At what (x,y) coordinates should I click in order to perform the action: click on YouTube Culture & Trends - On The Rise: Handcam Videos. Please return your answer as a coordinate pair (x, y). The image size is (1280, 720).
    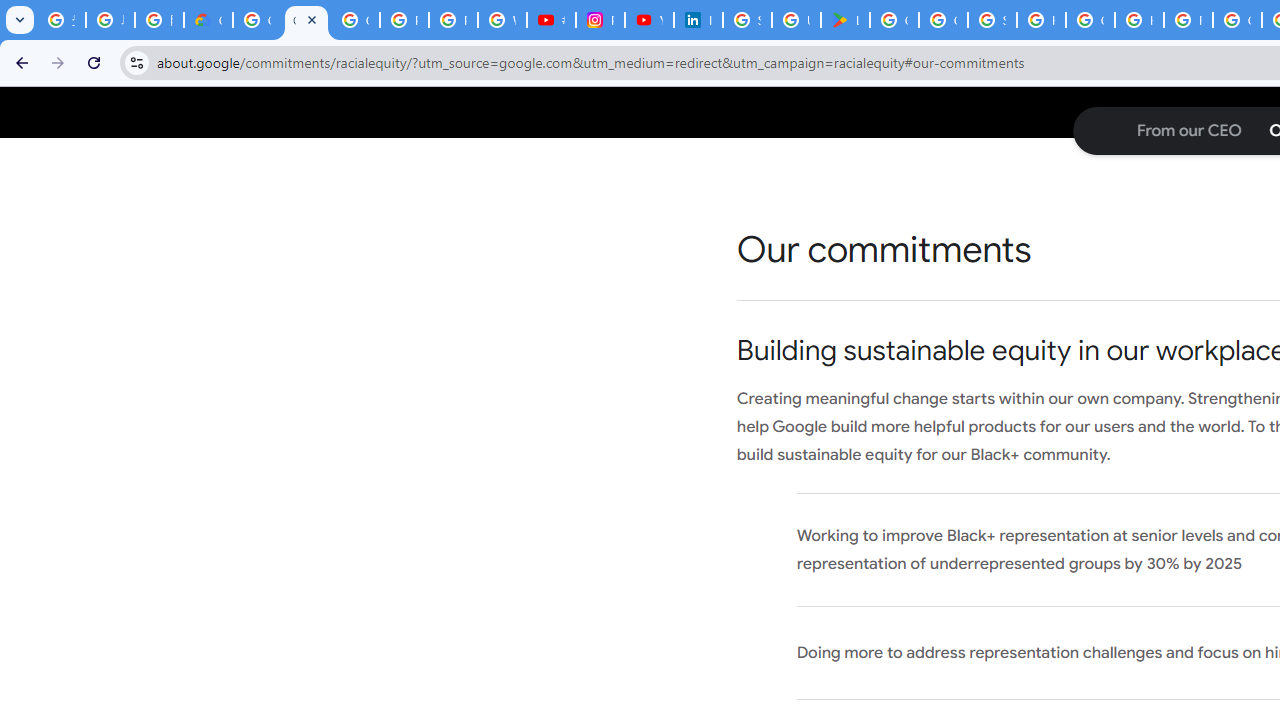
    Looking at the image, I should click on (649, 20).